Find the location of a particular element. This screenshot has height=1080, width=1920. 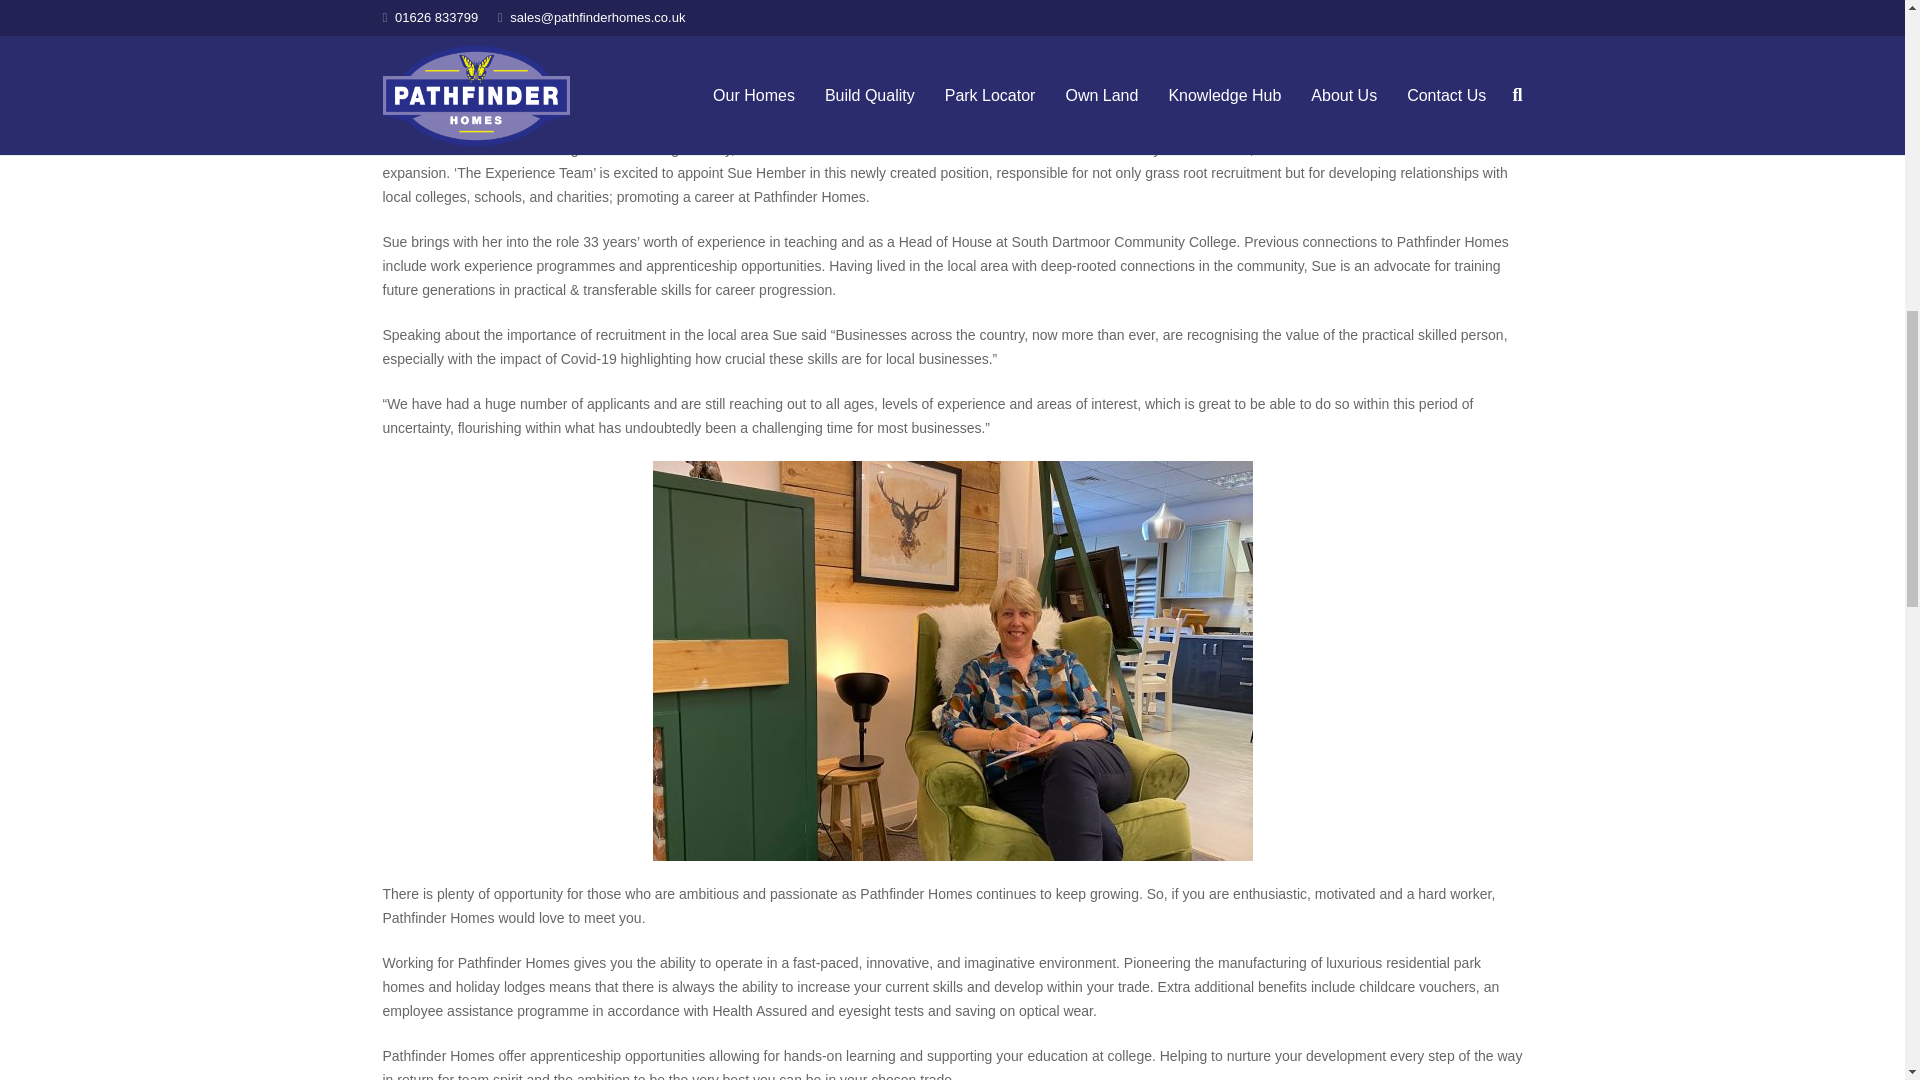

No Comments is located at coordinates (650, 0).